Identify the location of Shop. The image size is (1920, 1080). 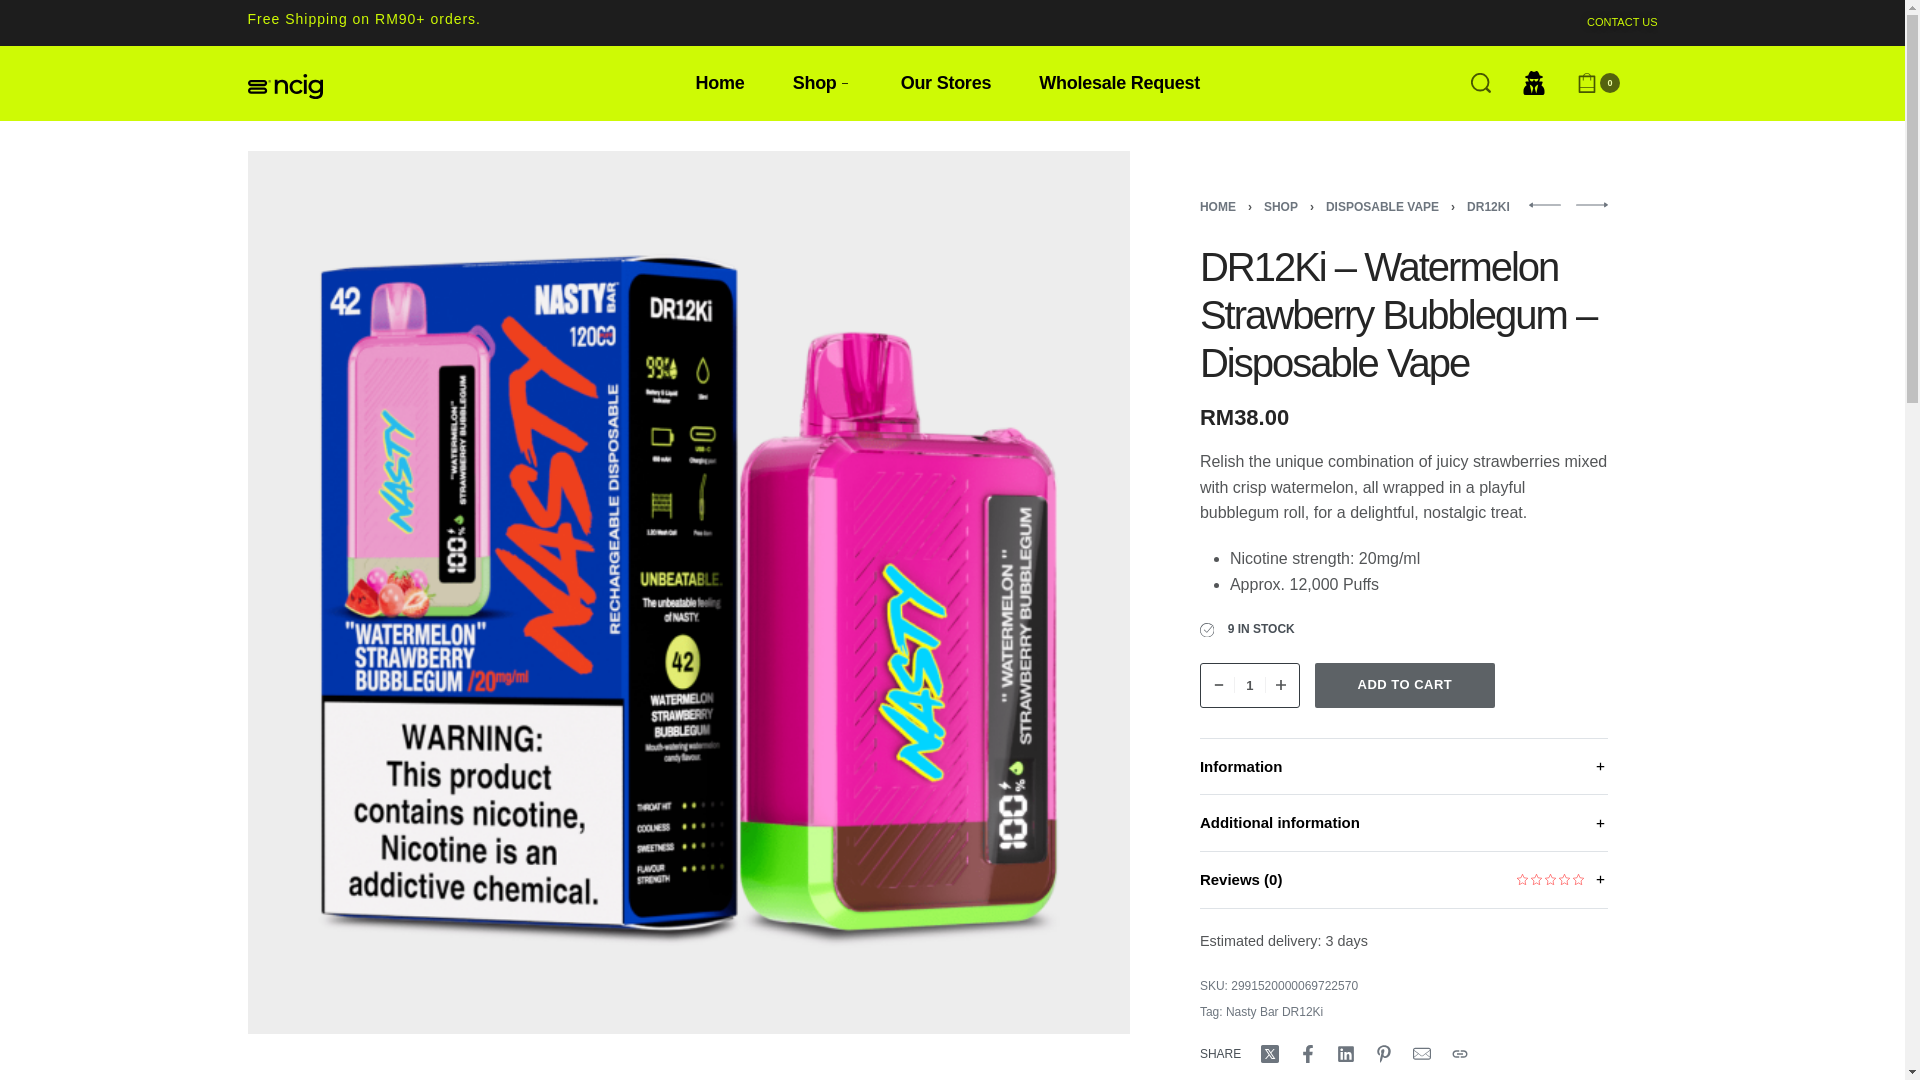
(822, 84).